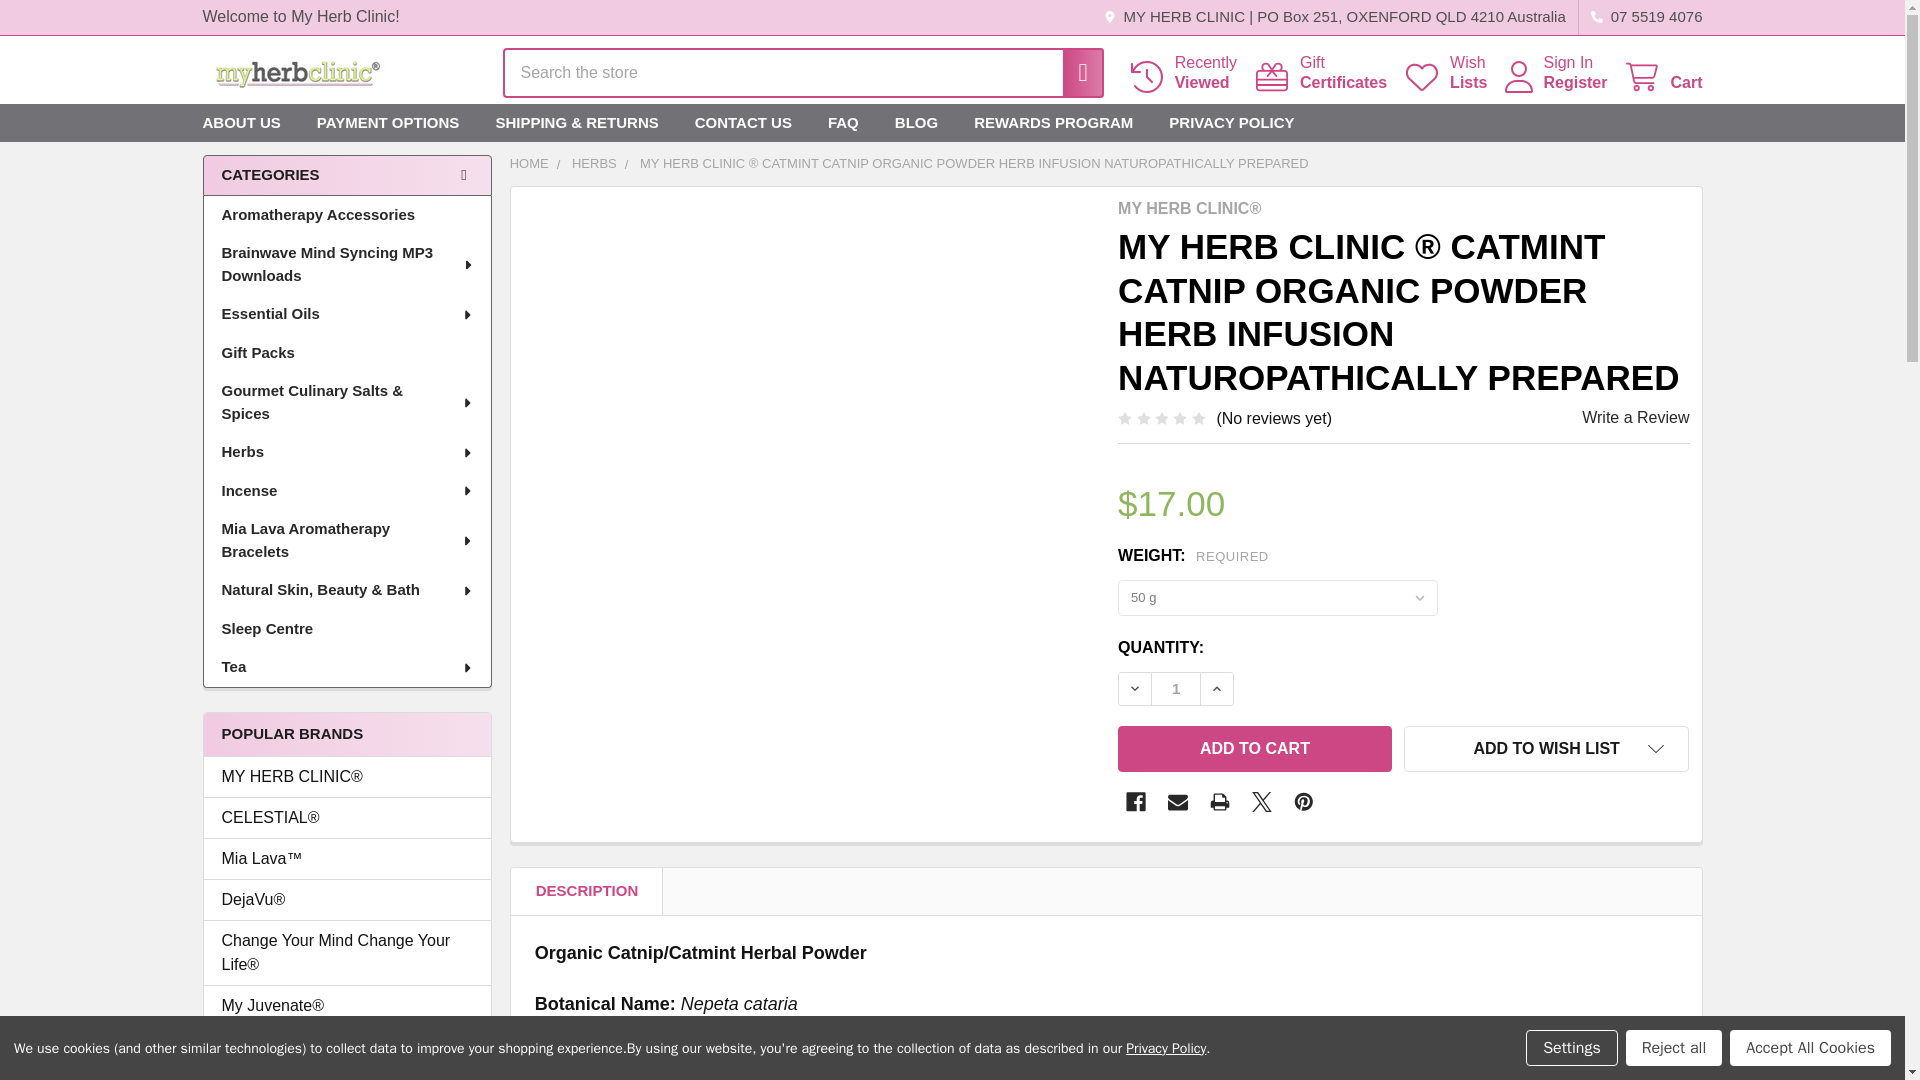 The height and width of the screenshot is (1080, 1920). I want to click on Wish Lists, so click(296, 72).